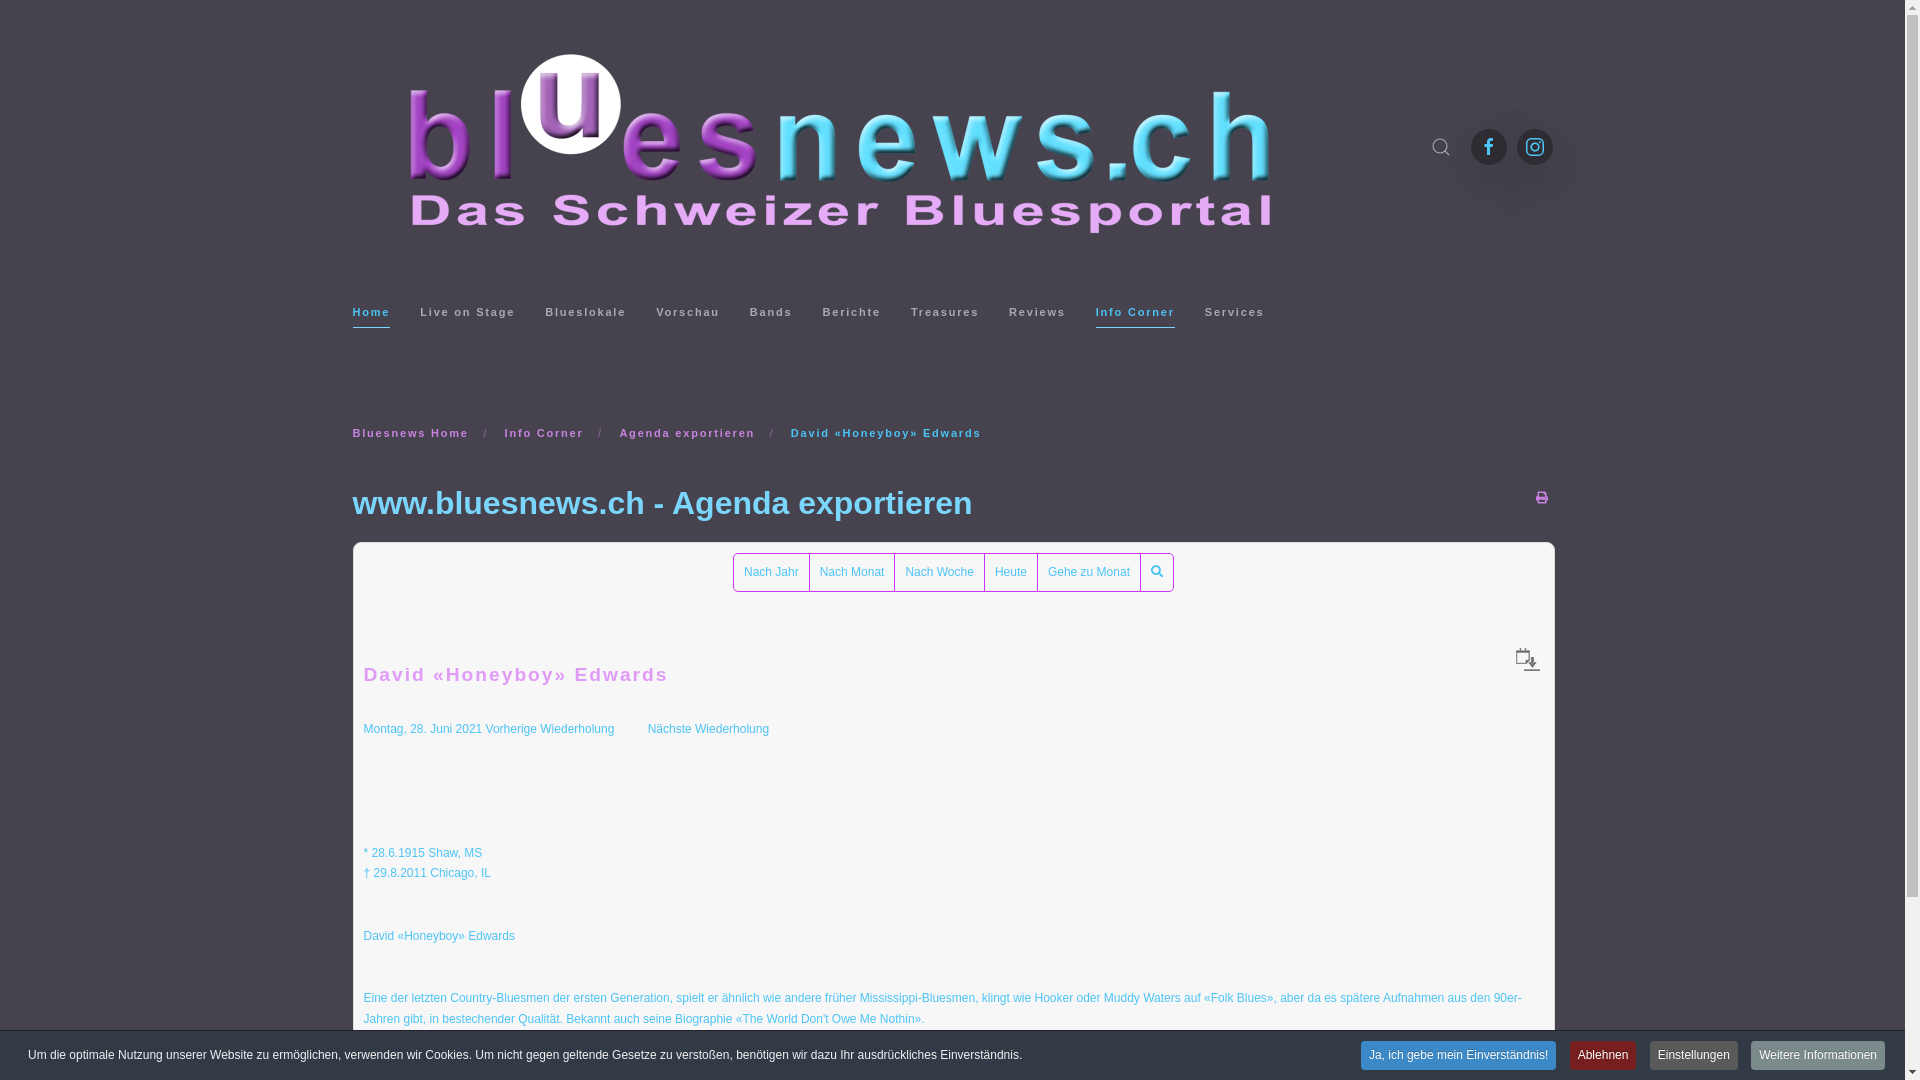  What do you see at coordinates (371, 313) in the screenshot?
I see `Home` at bounding box center [371, 313].